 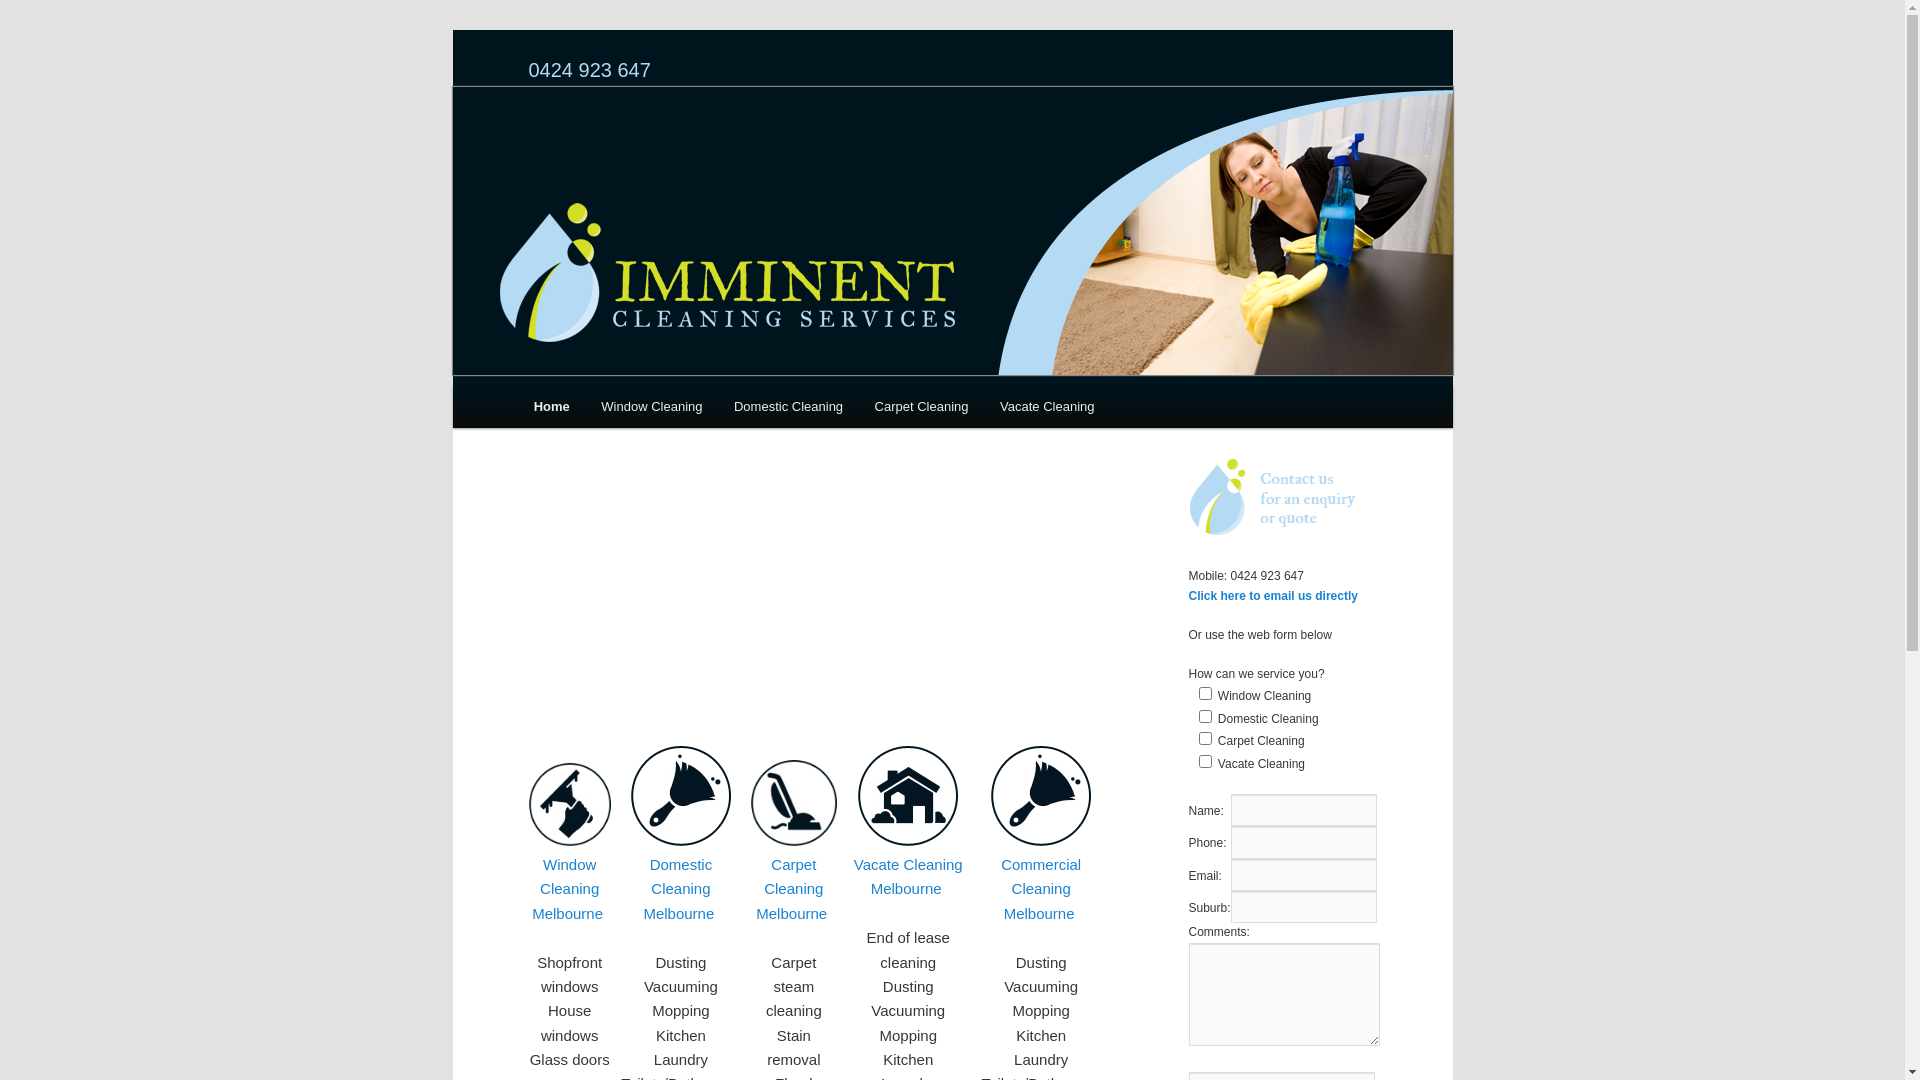 What do you see at coordinates (1046, 406) in the screenshot?
I see `Vacate Cleaning` at bounding box center [1046, 406].